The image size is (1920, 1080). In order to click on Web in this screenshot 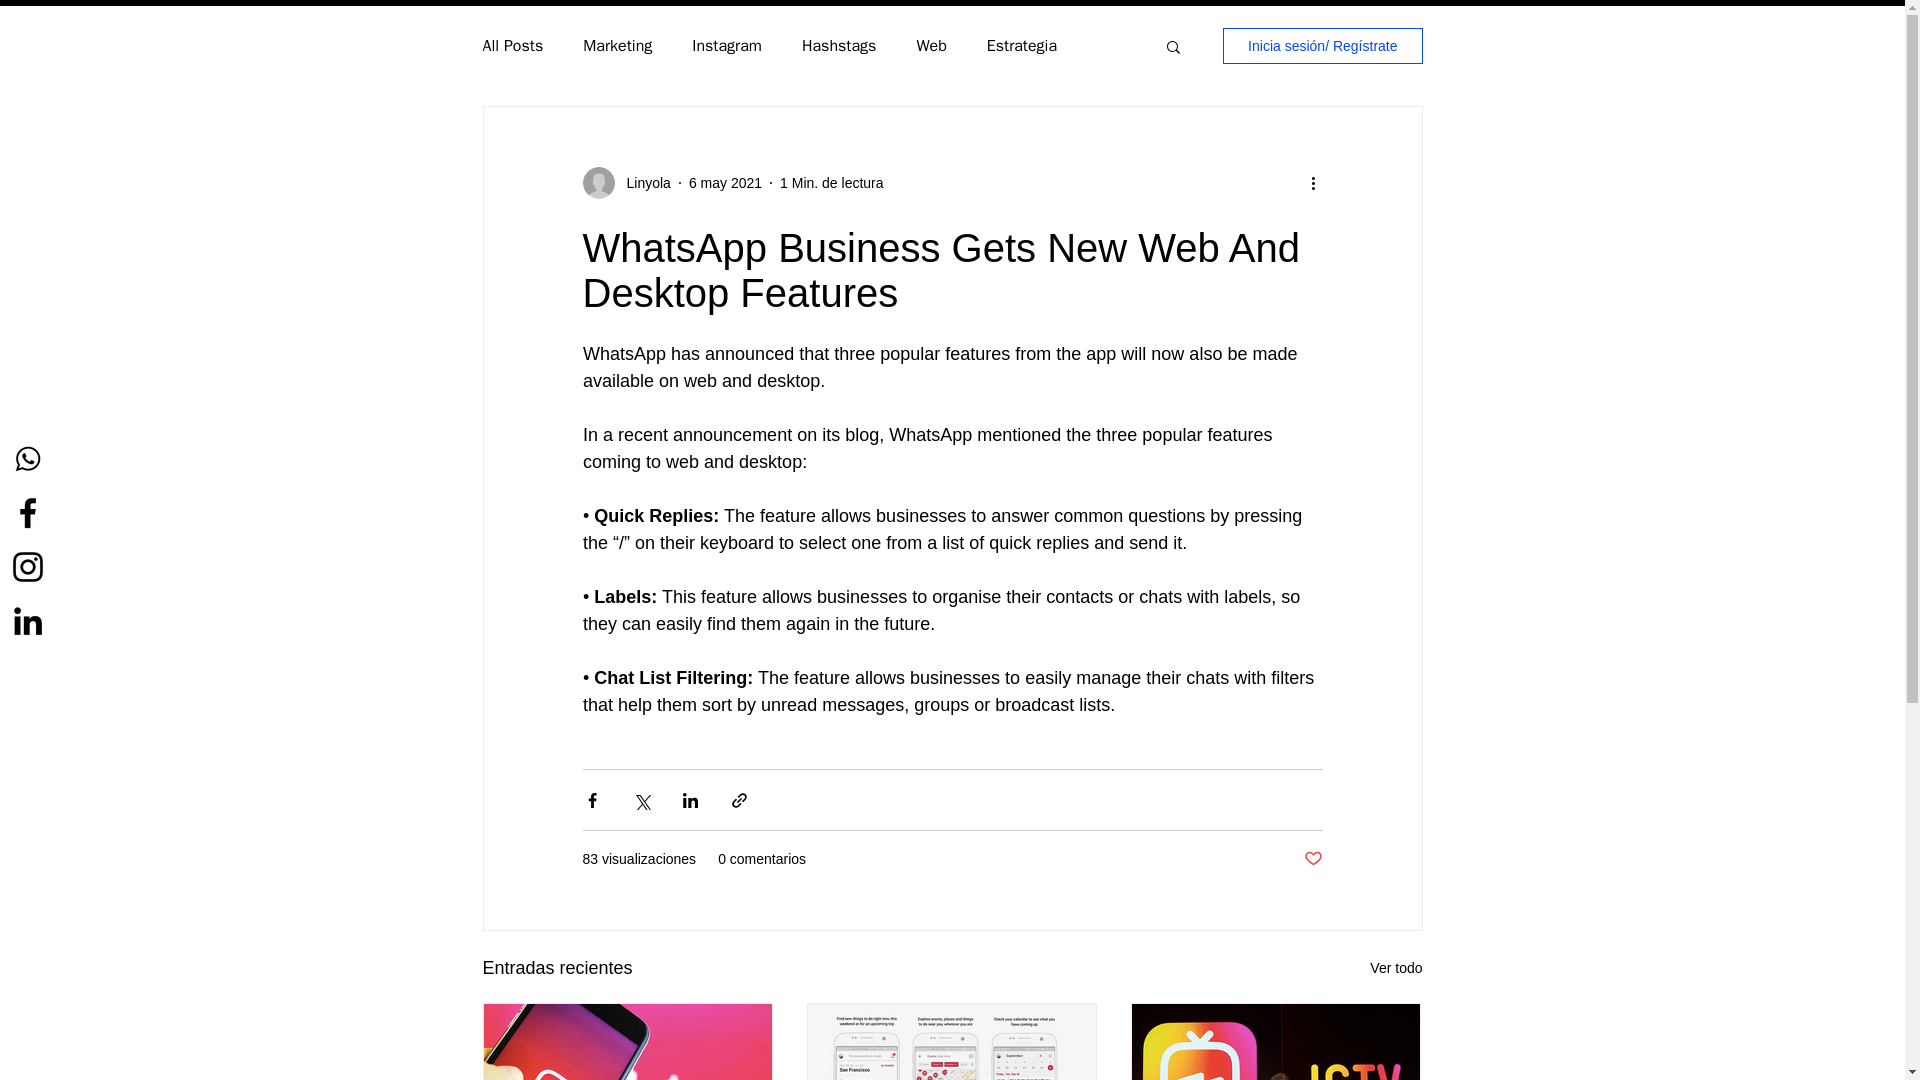, I will do `click(930, 46)`.